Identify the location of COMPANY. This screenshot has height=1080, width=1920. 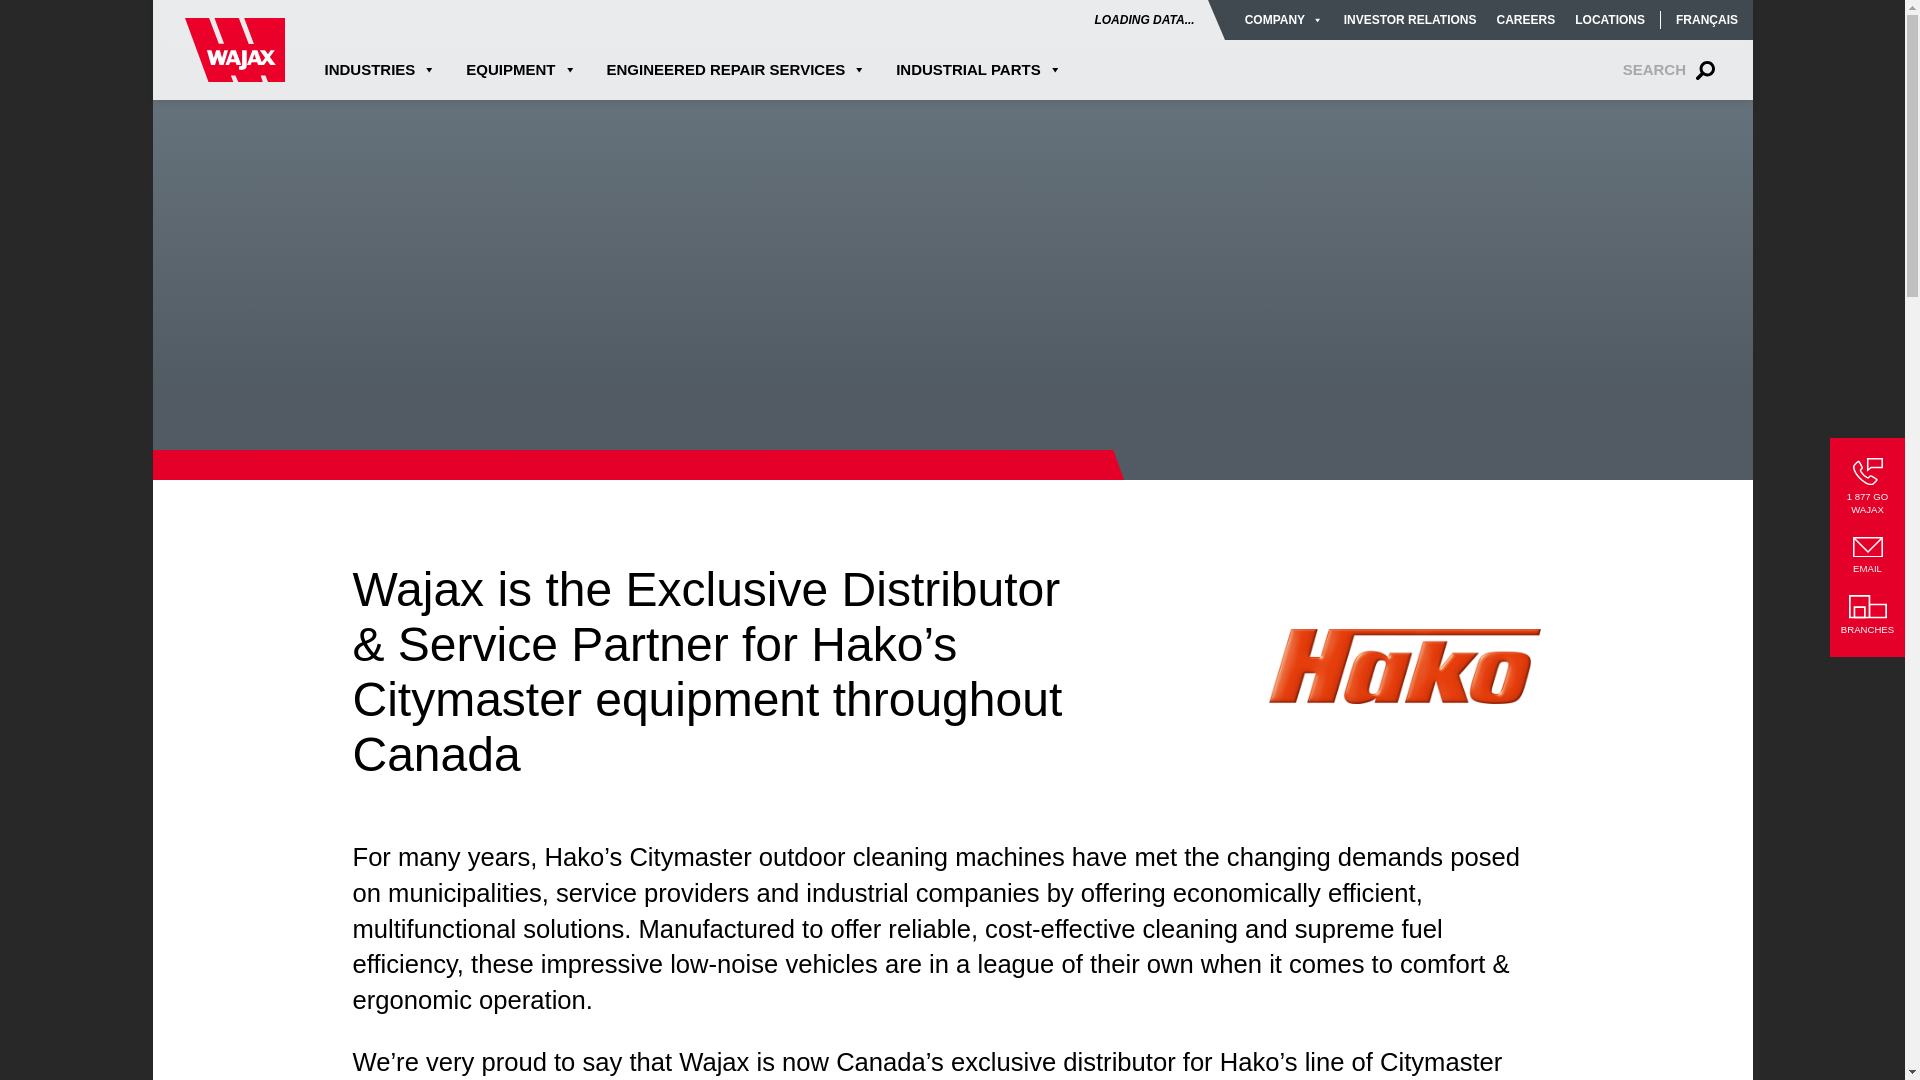
(1288, 20).